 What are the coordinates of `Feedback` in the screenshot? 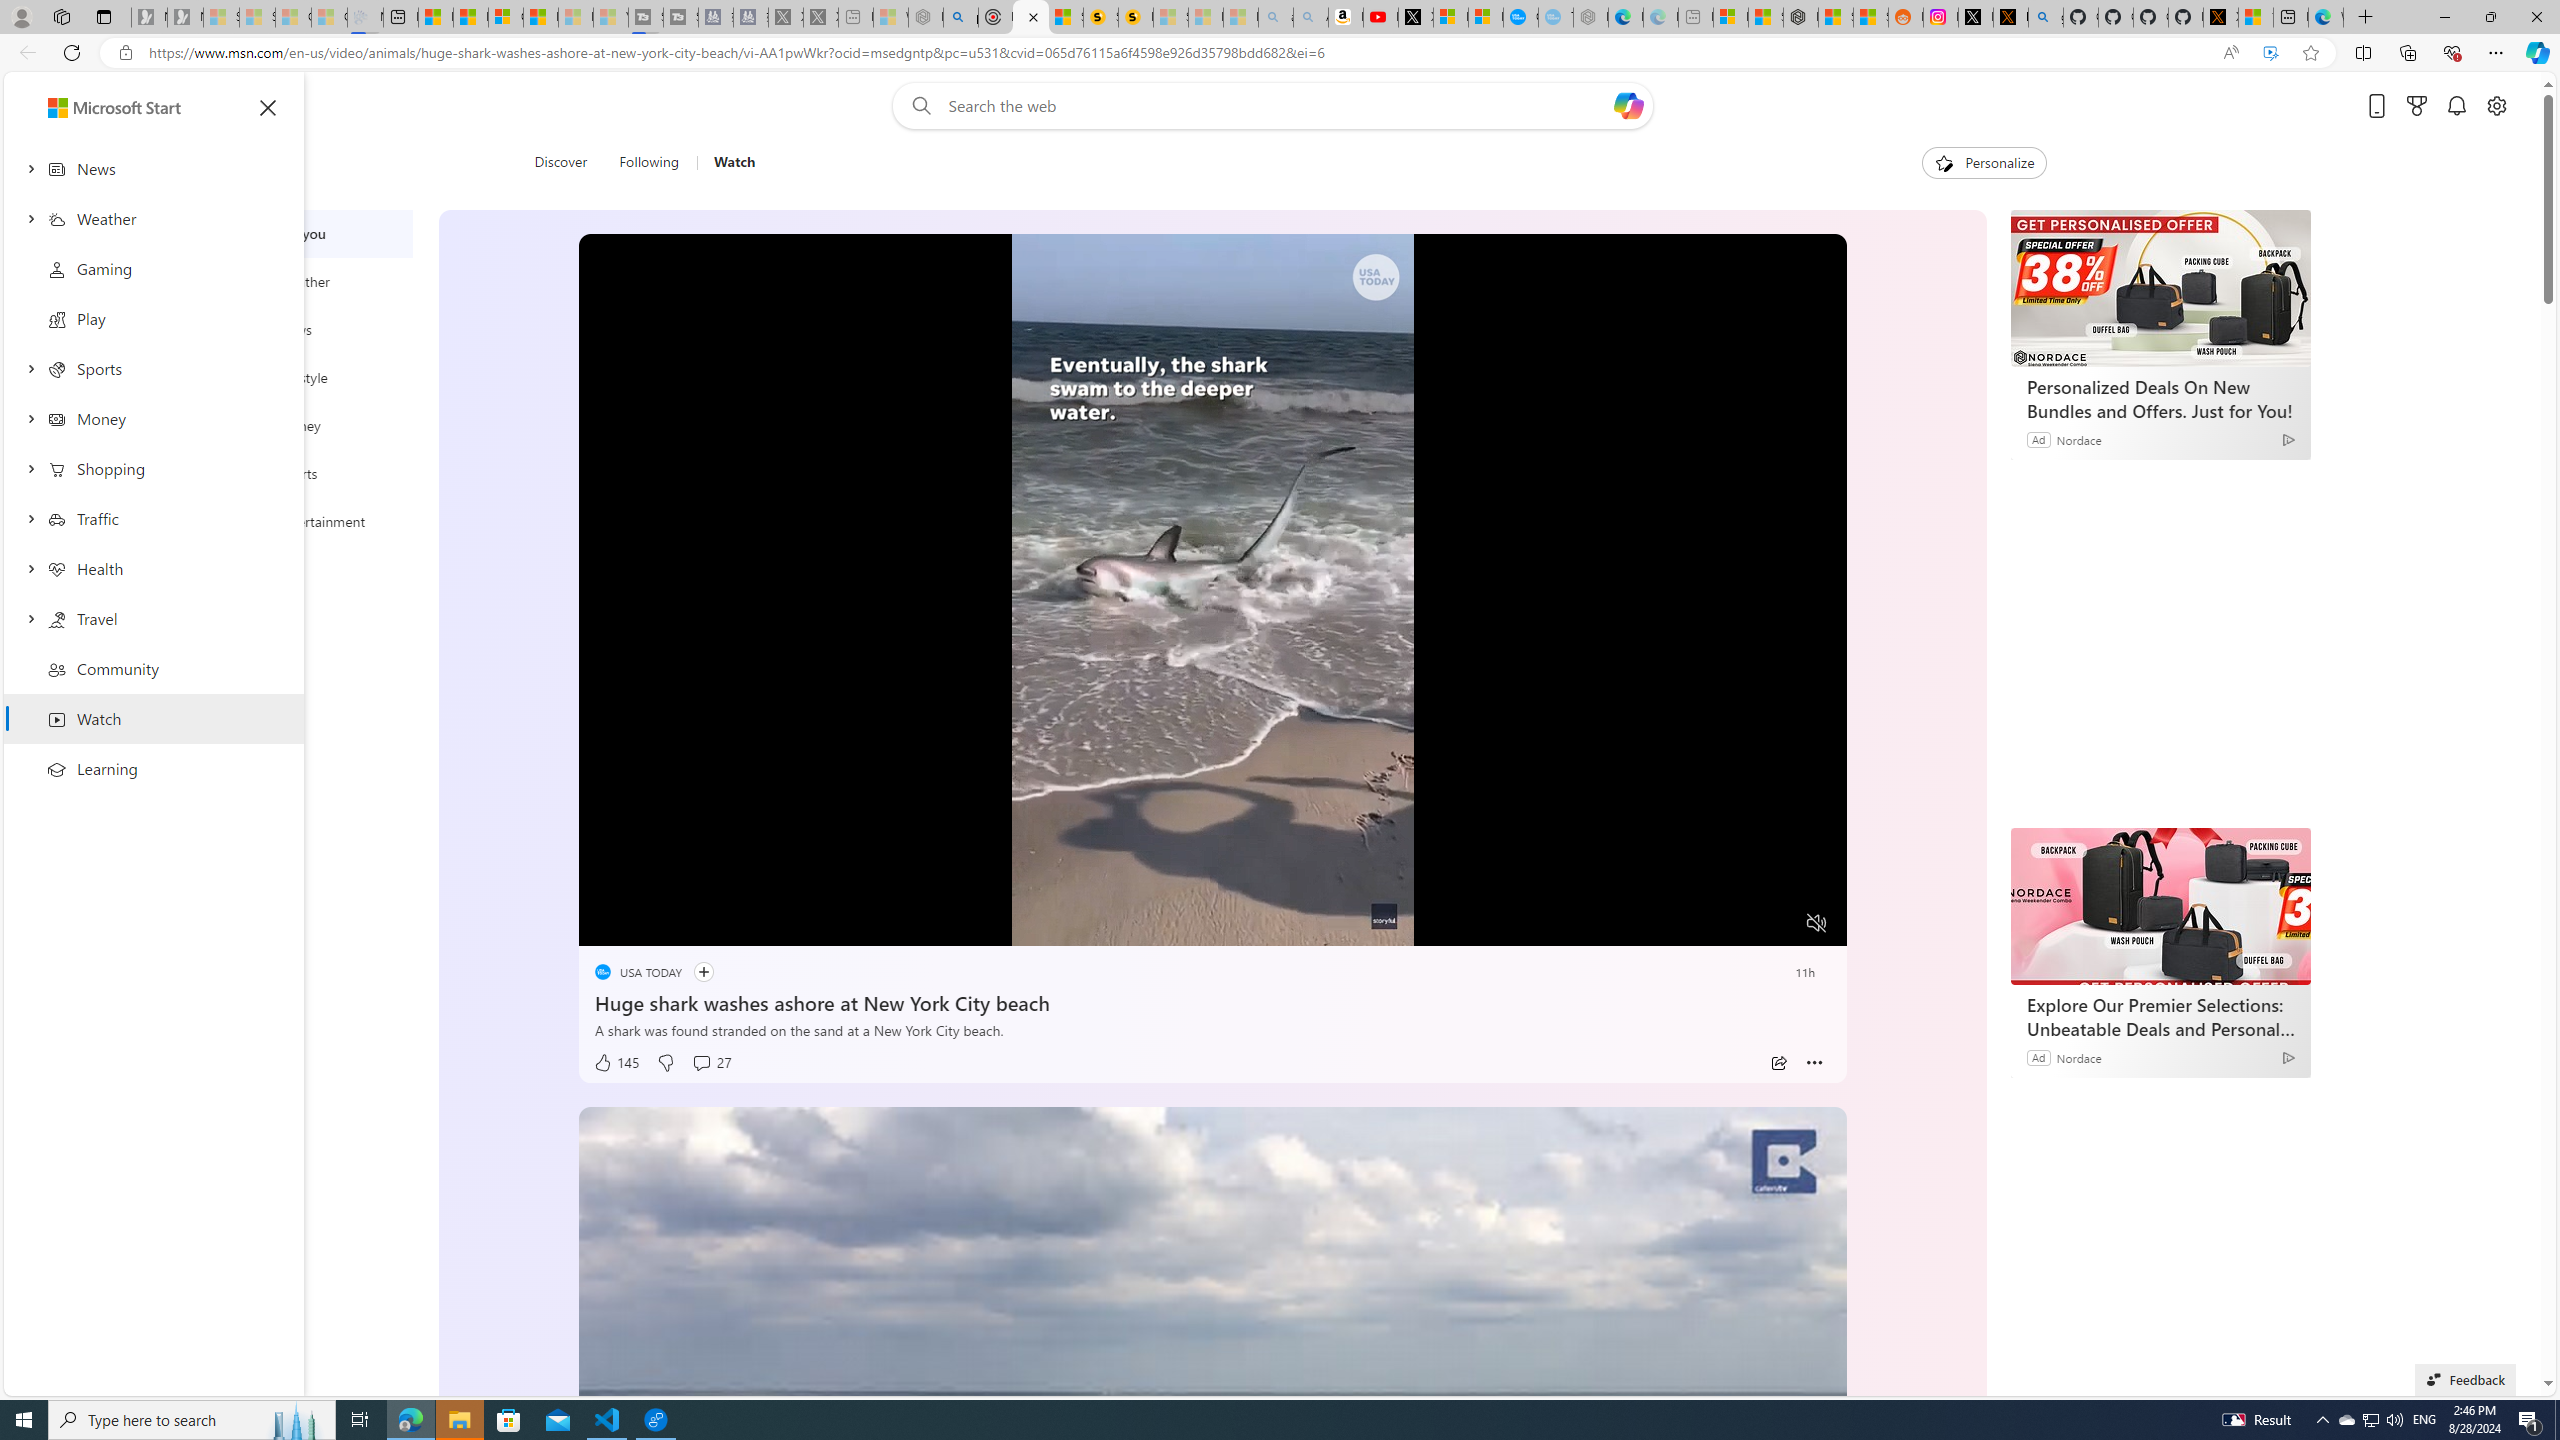 It's located at (2465, 1379).